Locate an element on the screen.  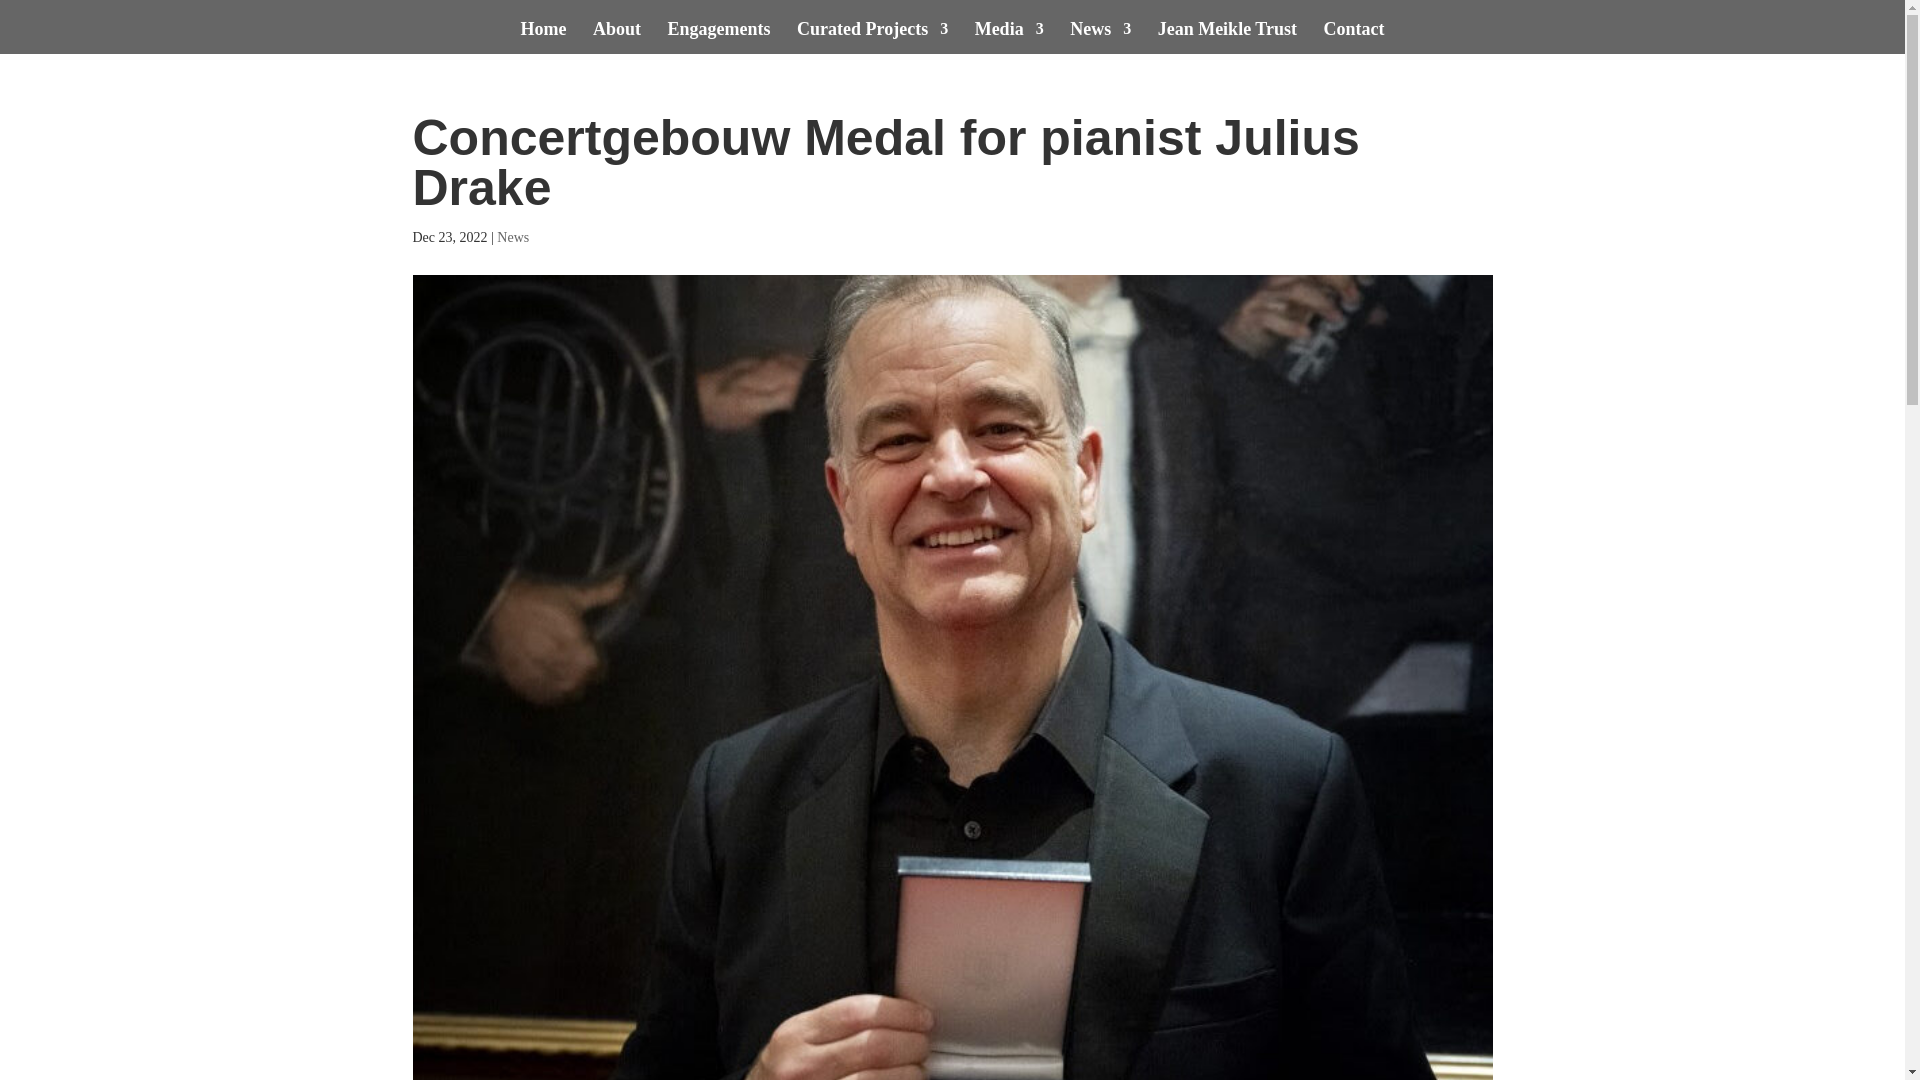
News is located at coordinates (513, 238).